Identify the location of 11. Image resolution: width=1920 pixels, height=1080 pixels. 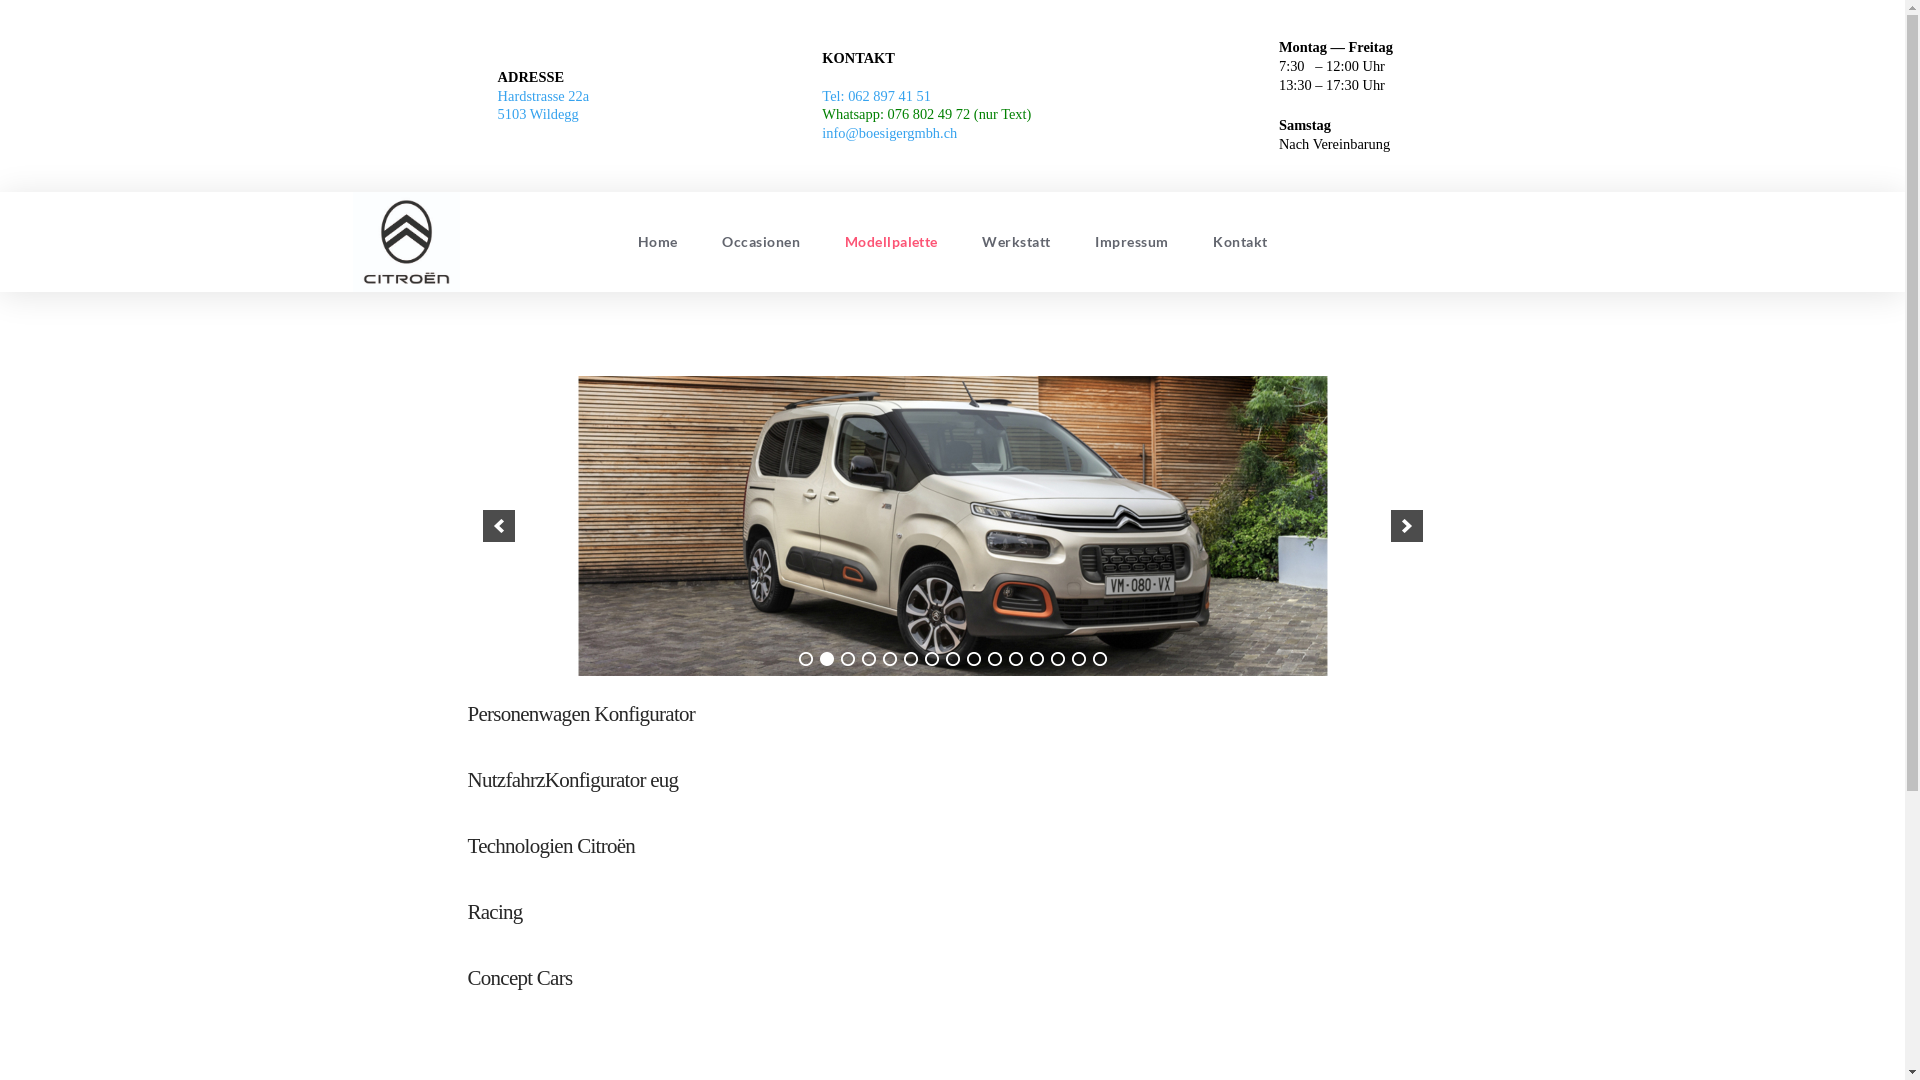
(1015, 659).